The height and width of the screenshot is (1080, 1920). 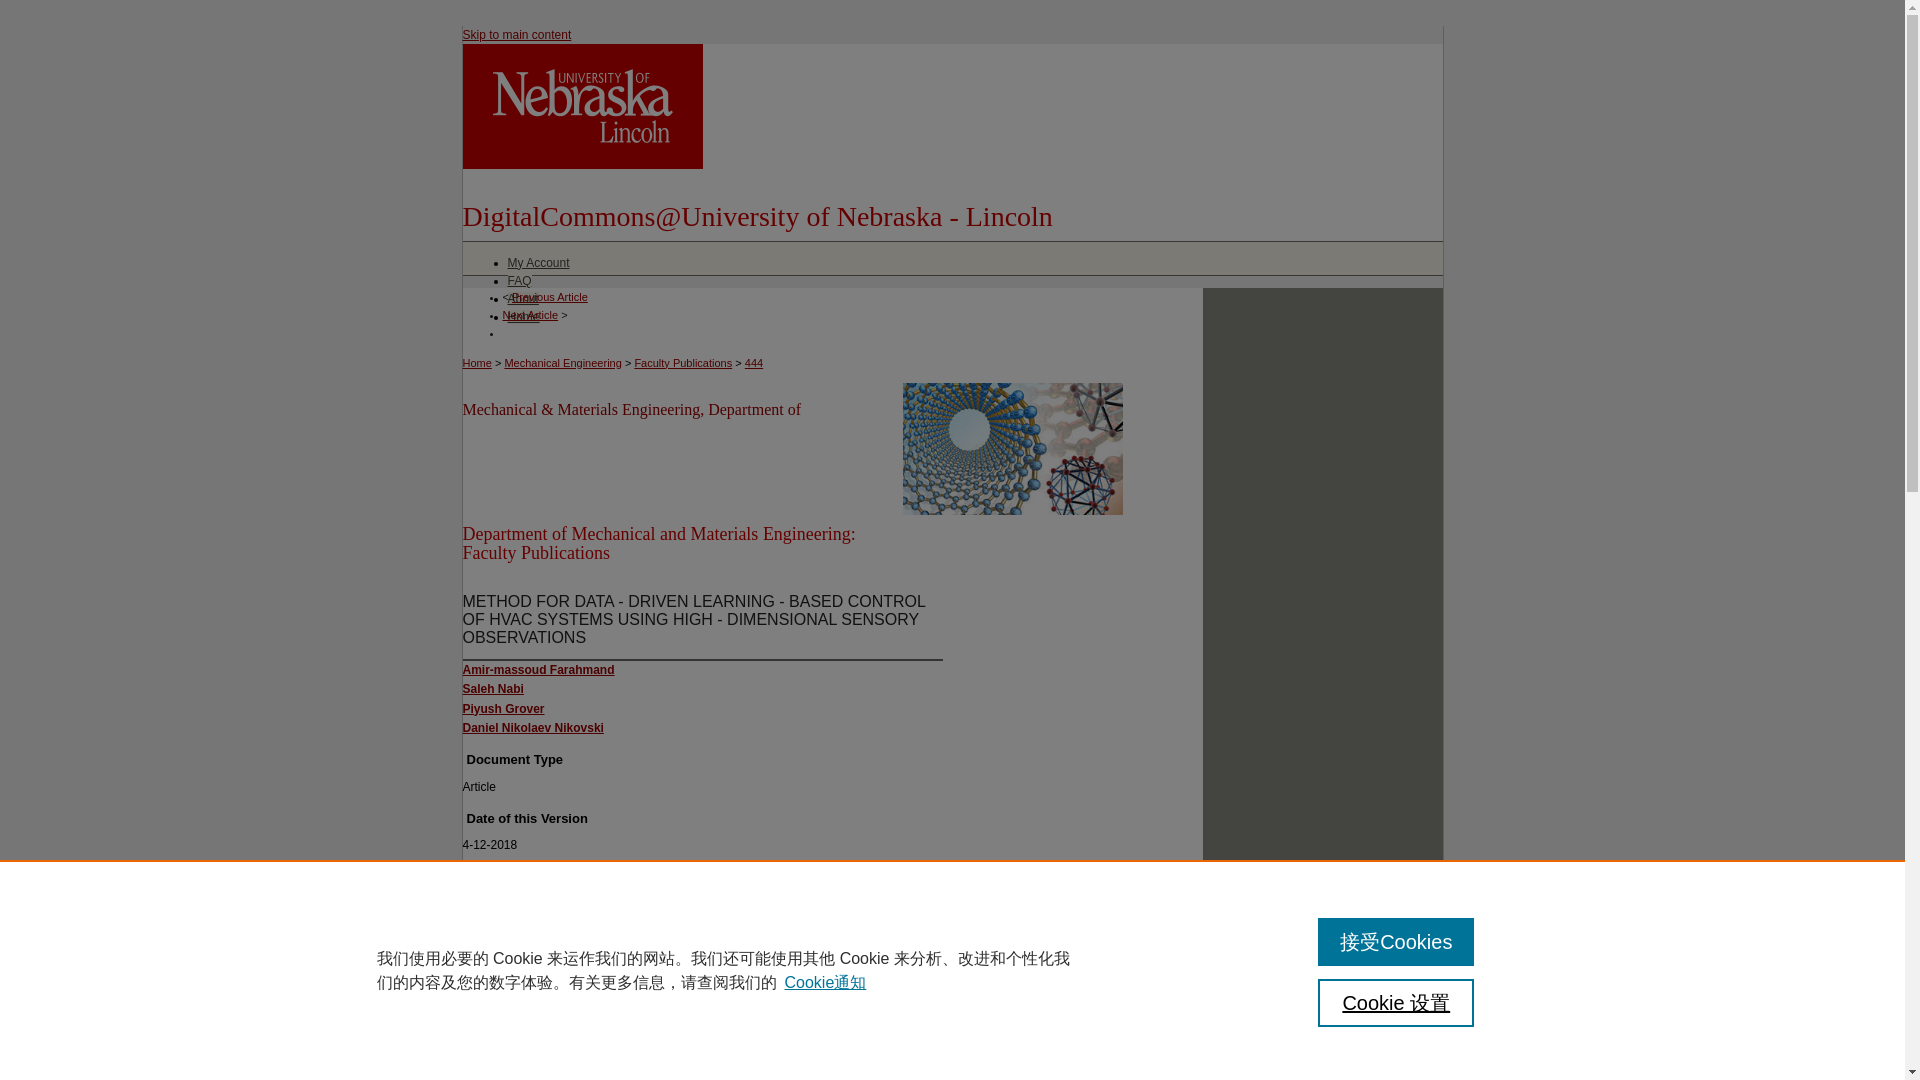 What do you see at coordinates (532, 728) in the screenshot?
I see `Daniel Nikolaev Nikovski` at bounding box center [532, 728].